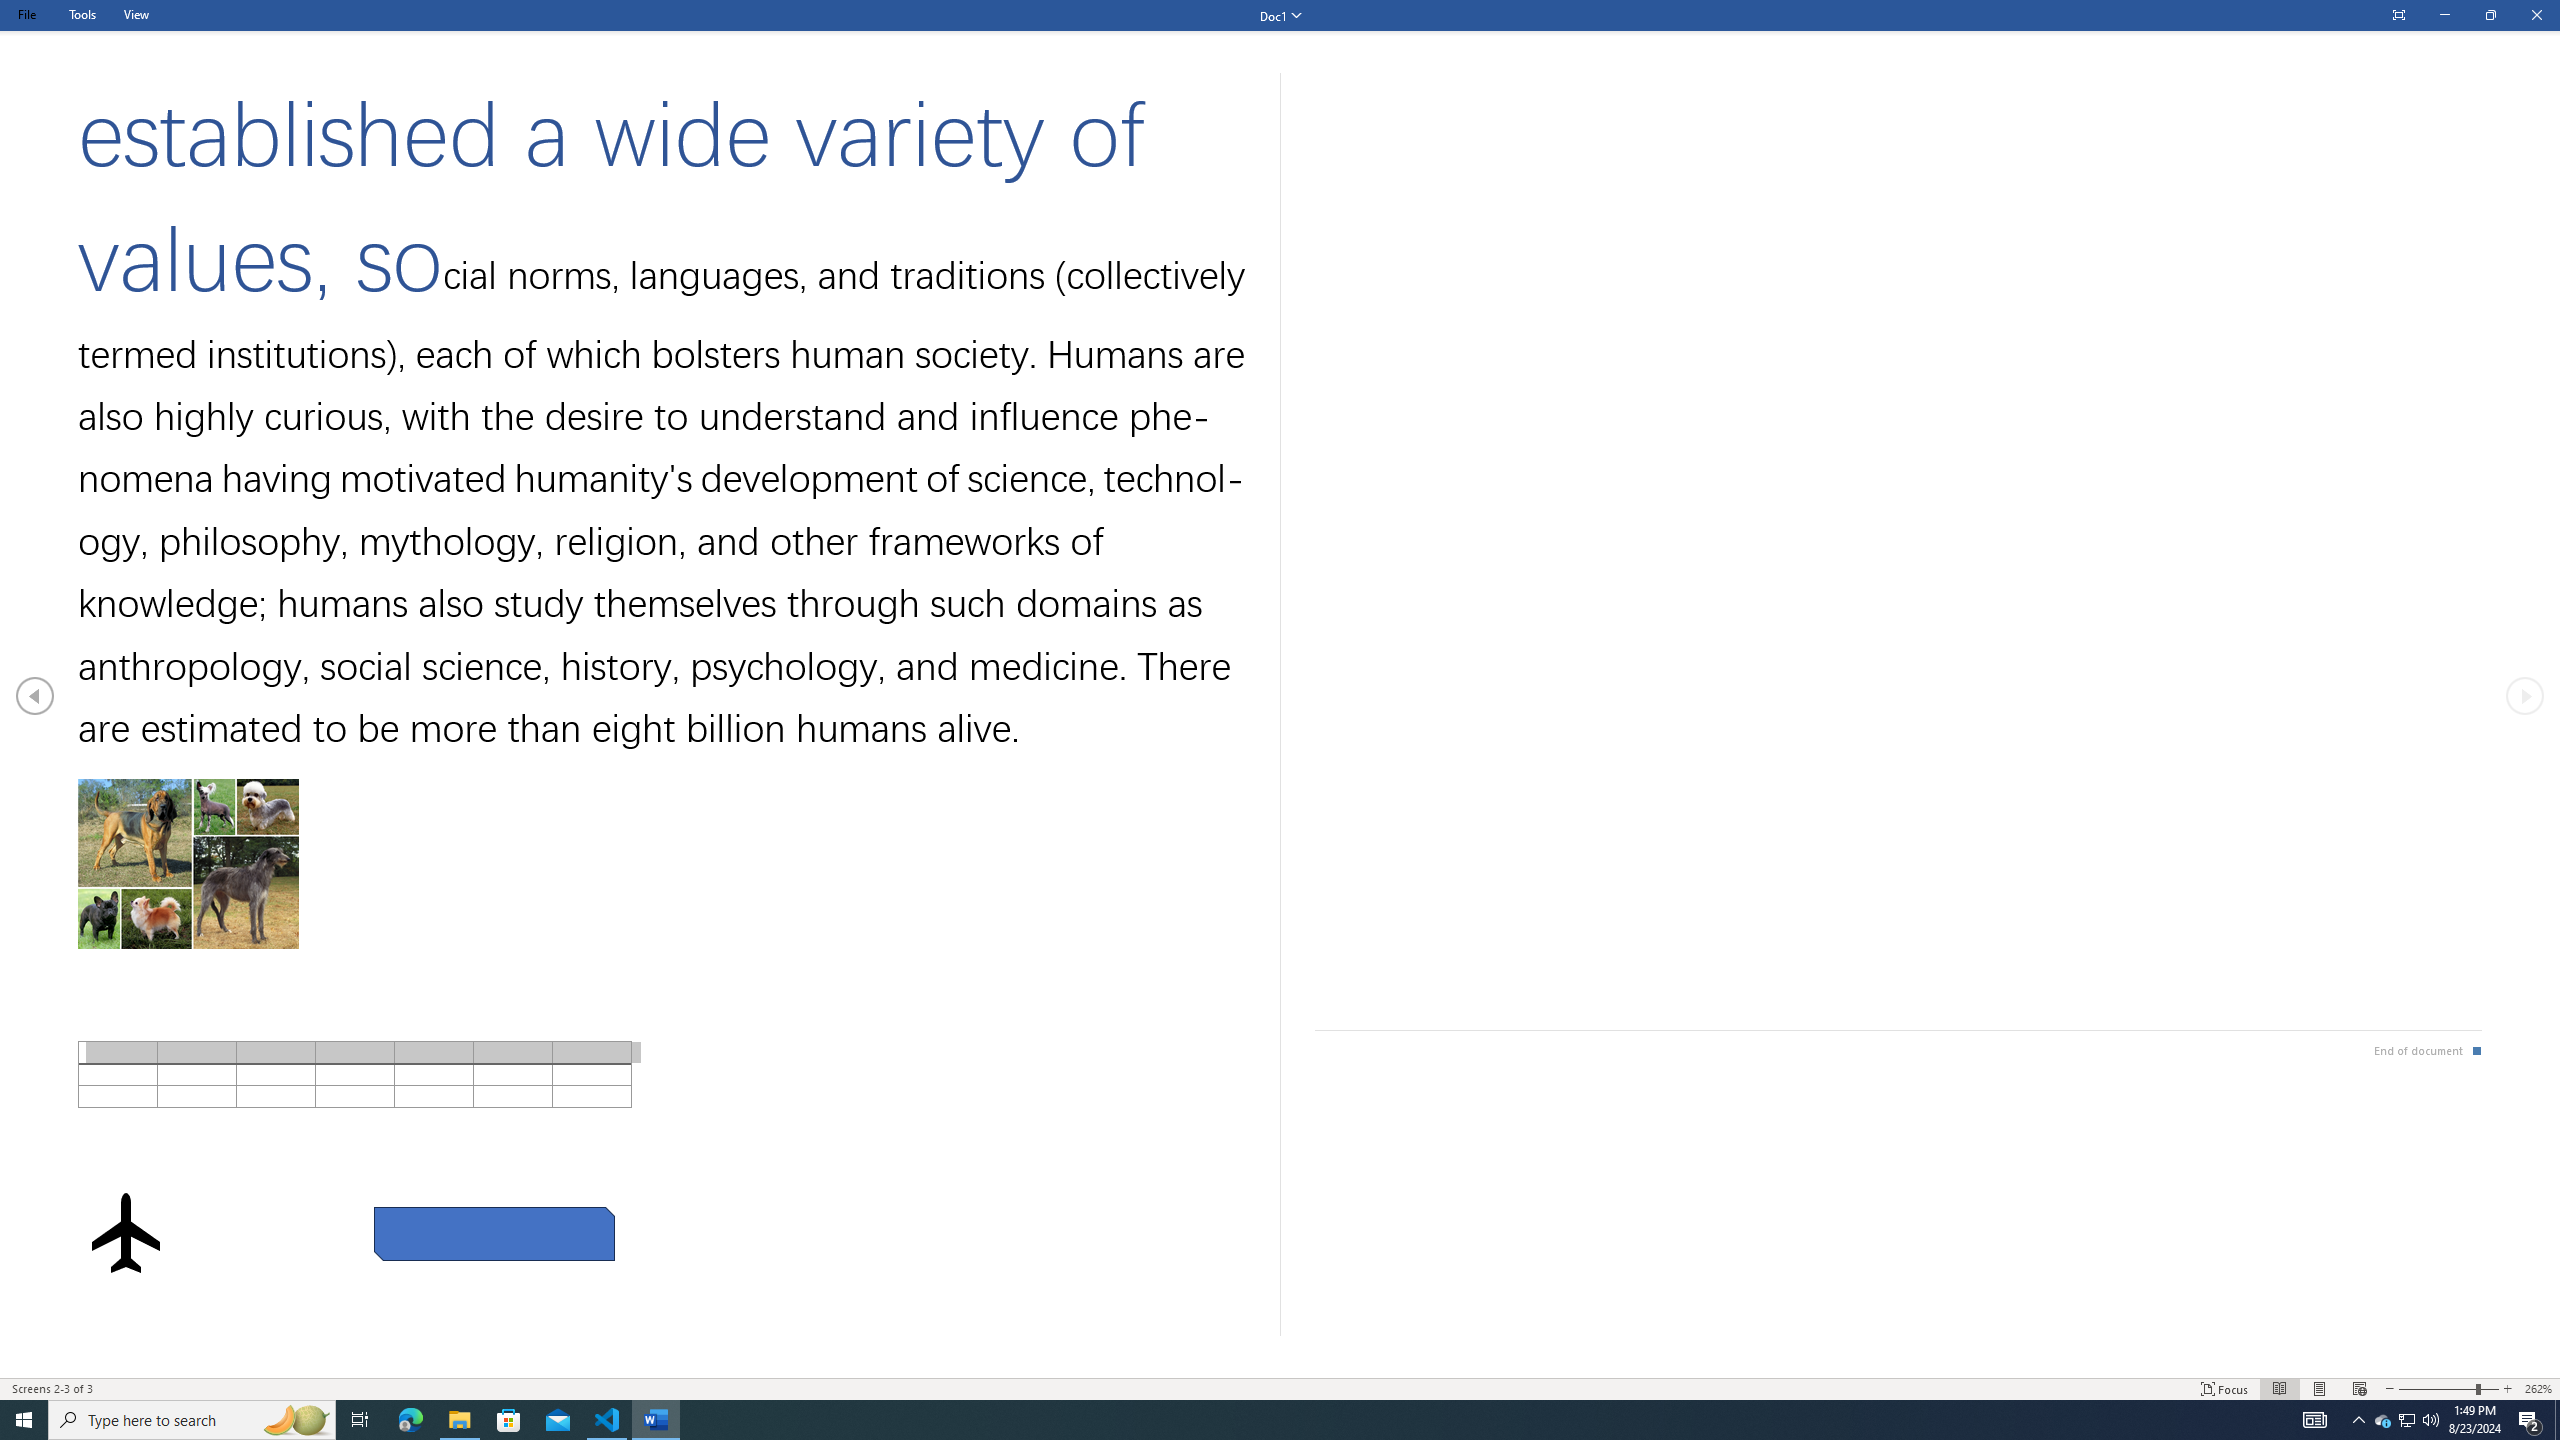  Describe the element at coordinates (52, 1389) in the screenshot. I see `Page Number Screens 2-3 of 3 ` at that location.